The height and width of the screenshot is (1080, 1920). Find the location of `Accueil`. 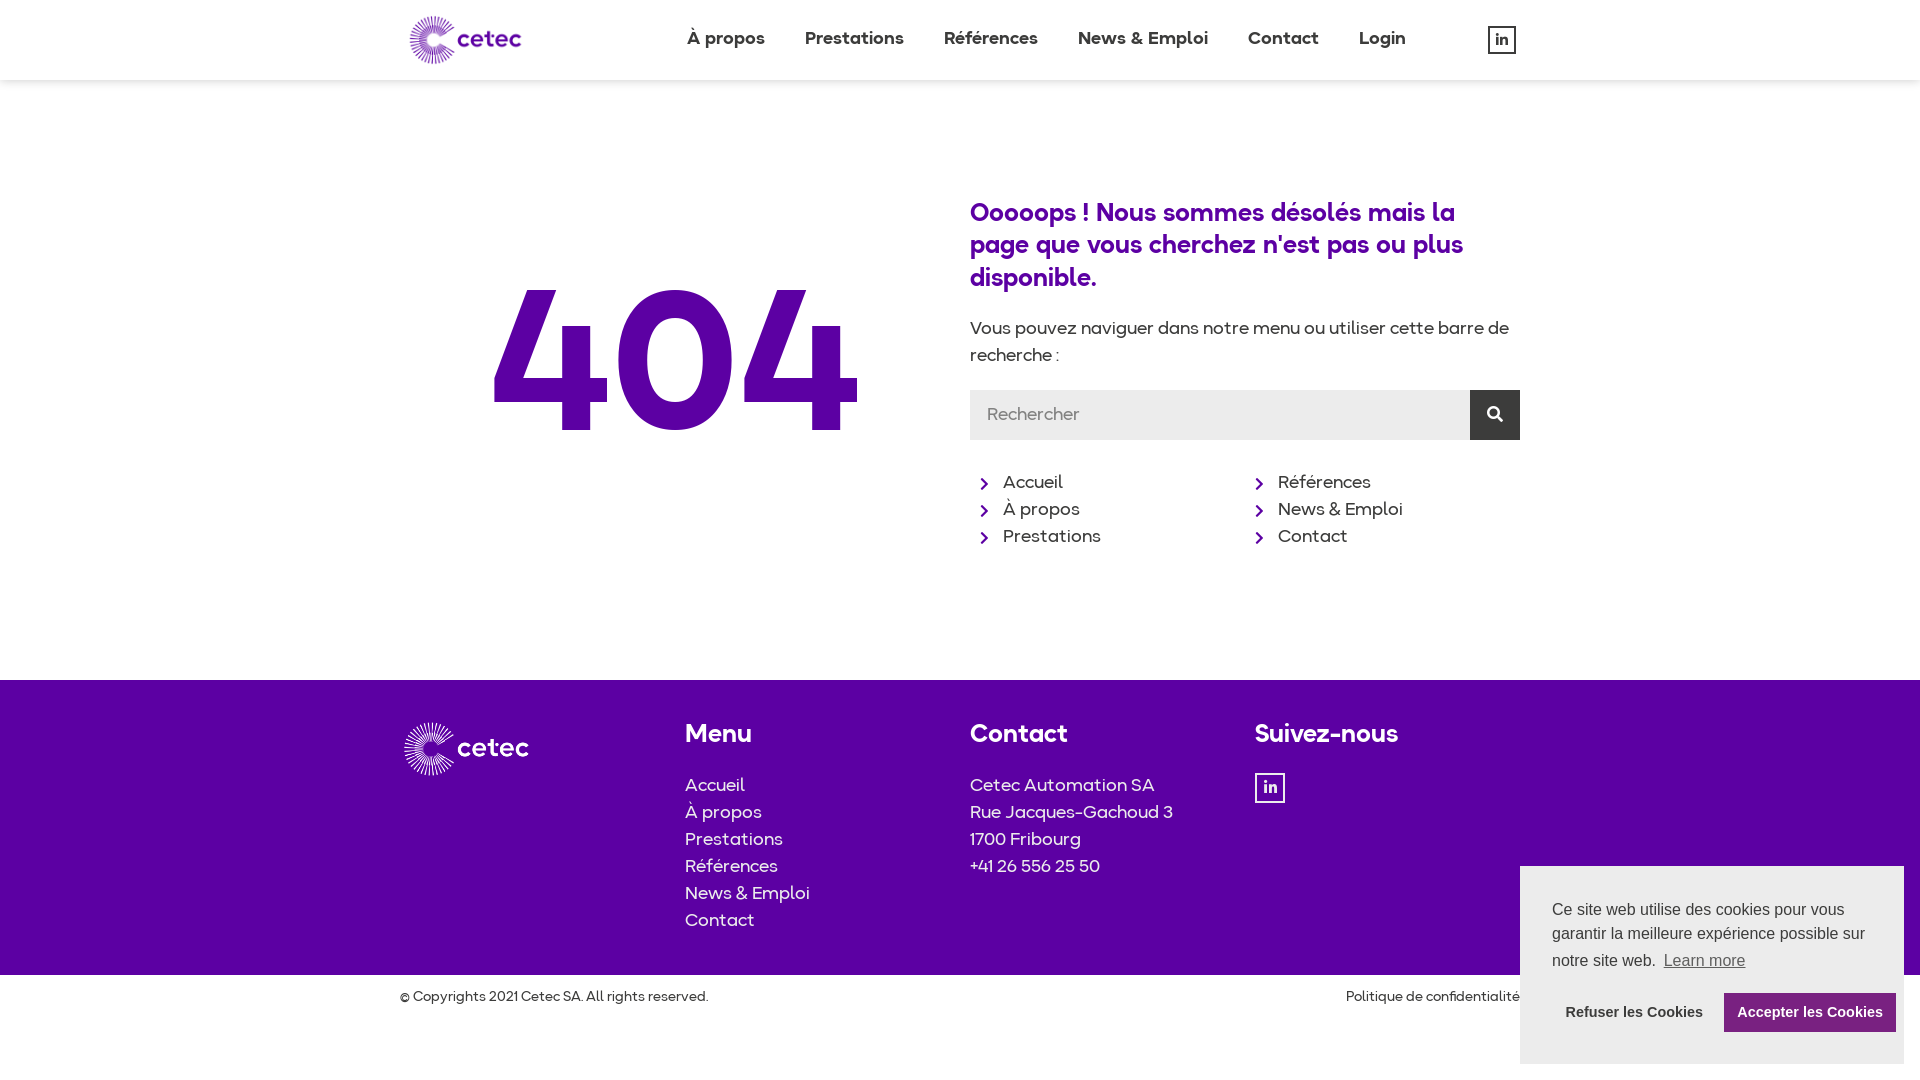

Accueil is located at coordinates (1107, 484).